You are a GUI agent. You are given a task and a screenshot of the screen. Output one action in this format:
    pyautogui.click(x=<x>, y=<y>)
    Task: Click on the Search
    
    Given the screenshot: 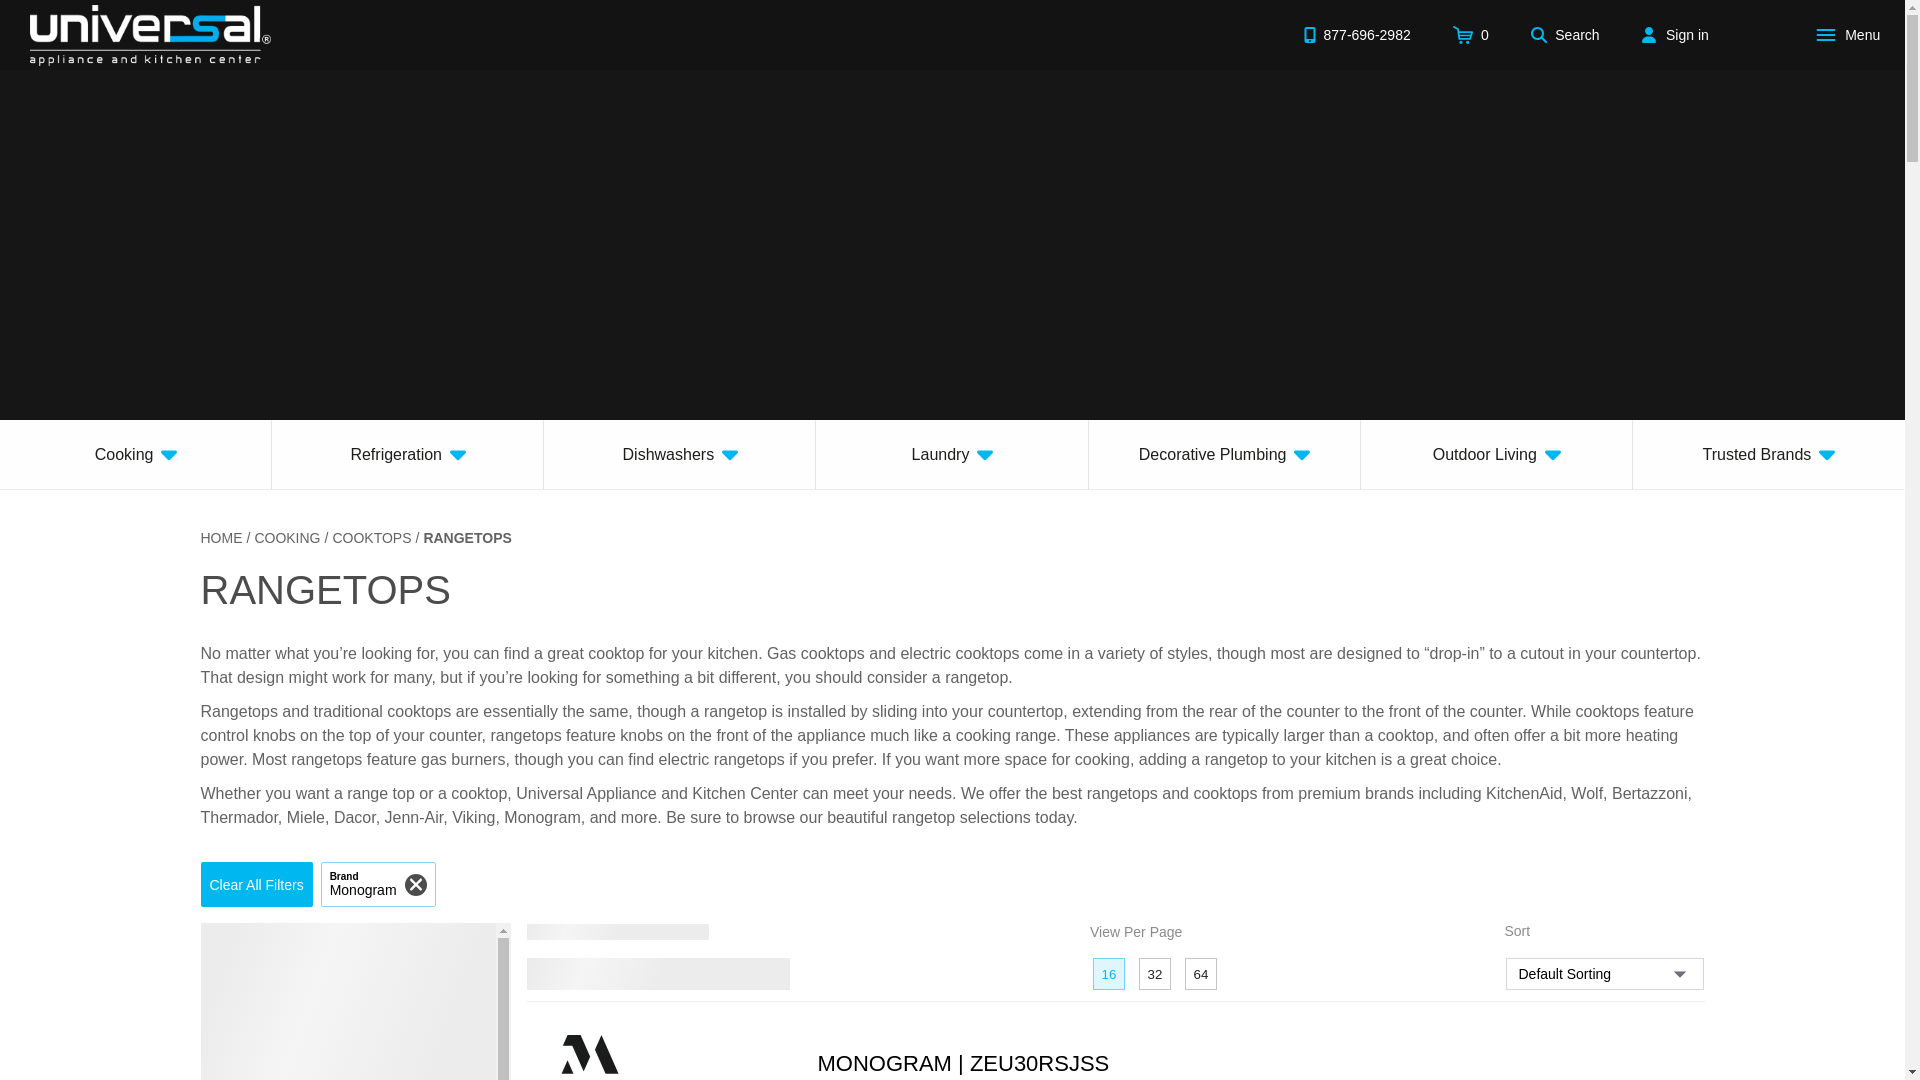 What is the action you would take?
    pyautogui.click(x=1565, y=34)
    